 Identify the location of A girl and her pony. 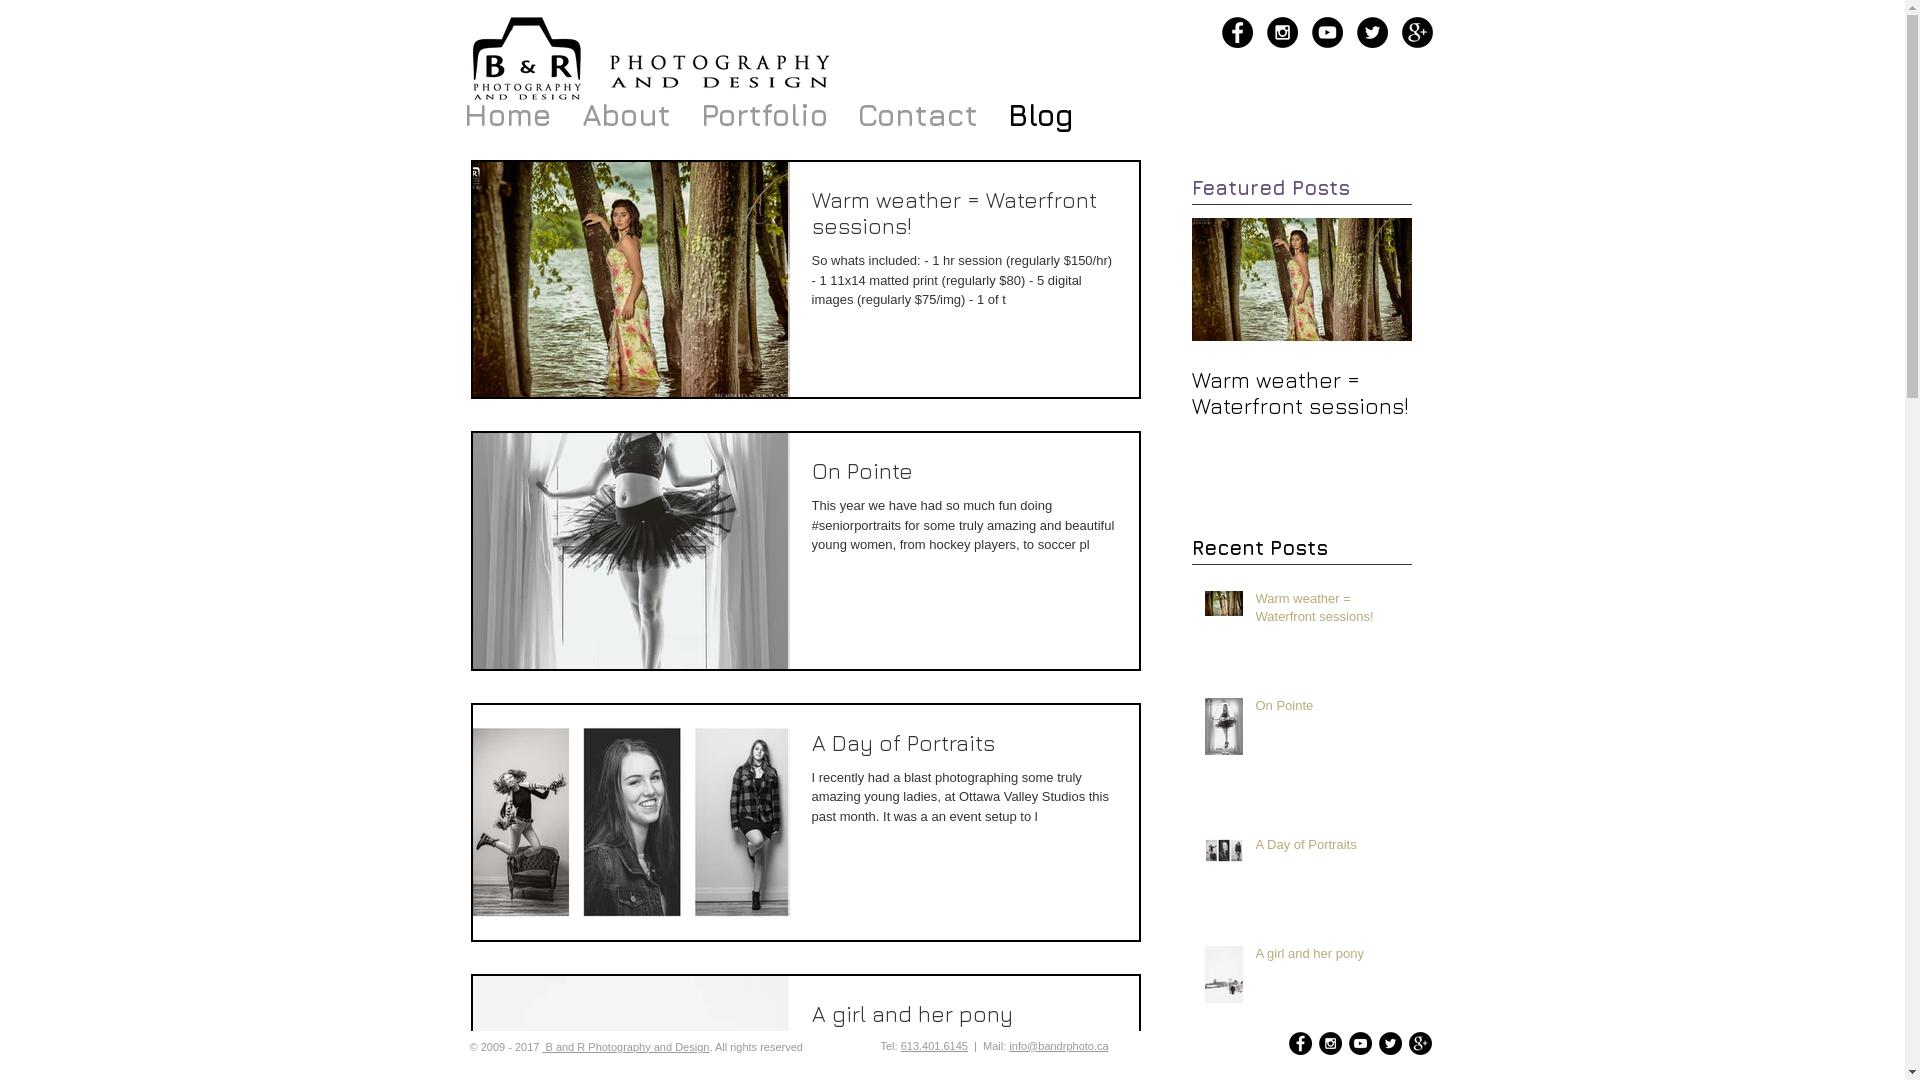
(964, 1020).